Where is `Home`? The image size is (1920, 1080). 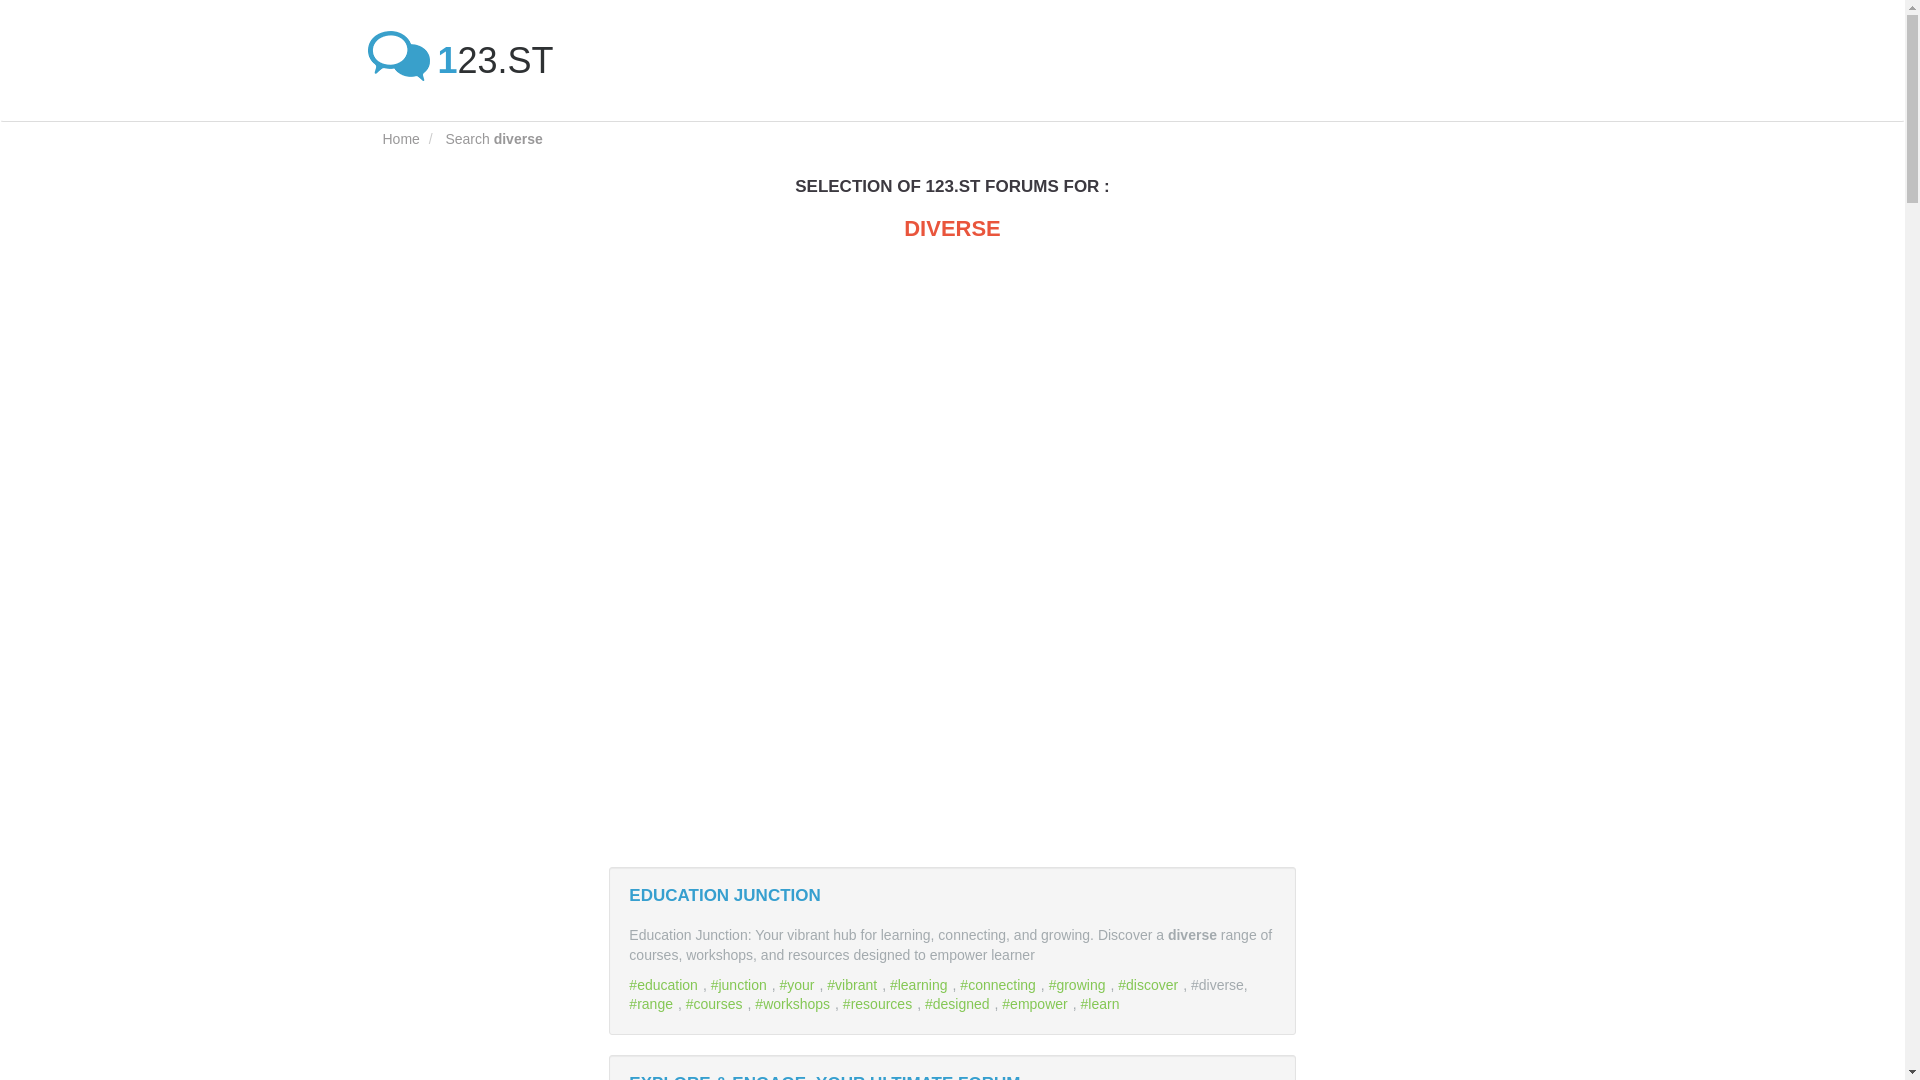 Home is located at coordinates (400, 138).